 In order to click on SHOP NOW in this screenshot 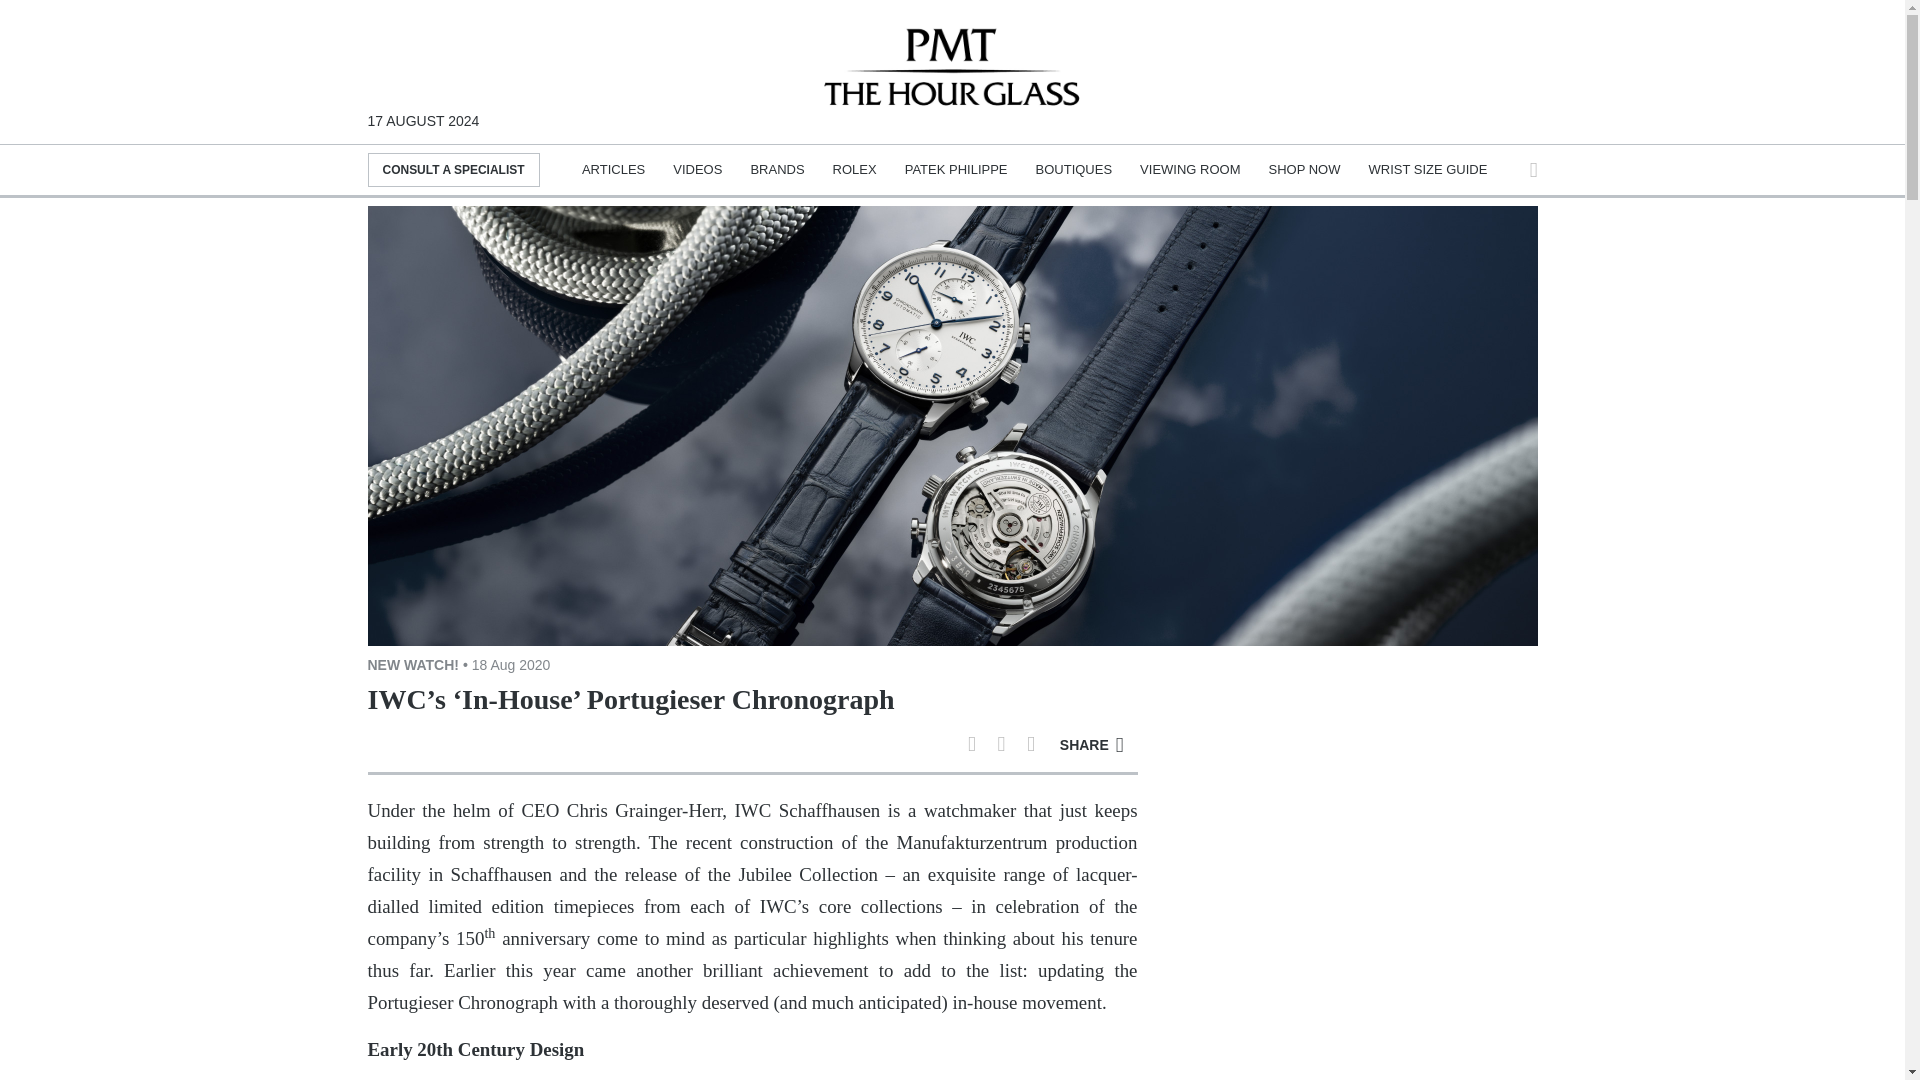, I will do `click(1304, 170)`.